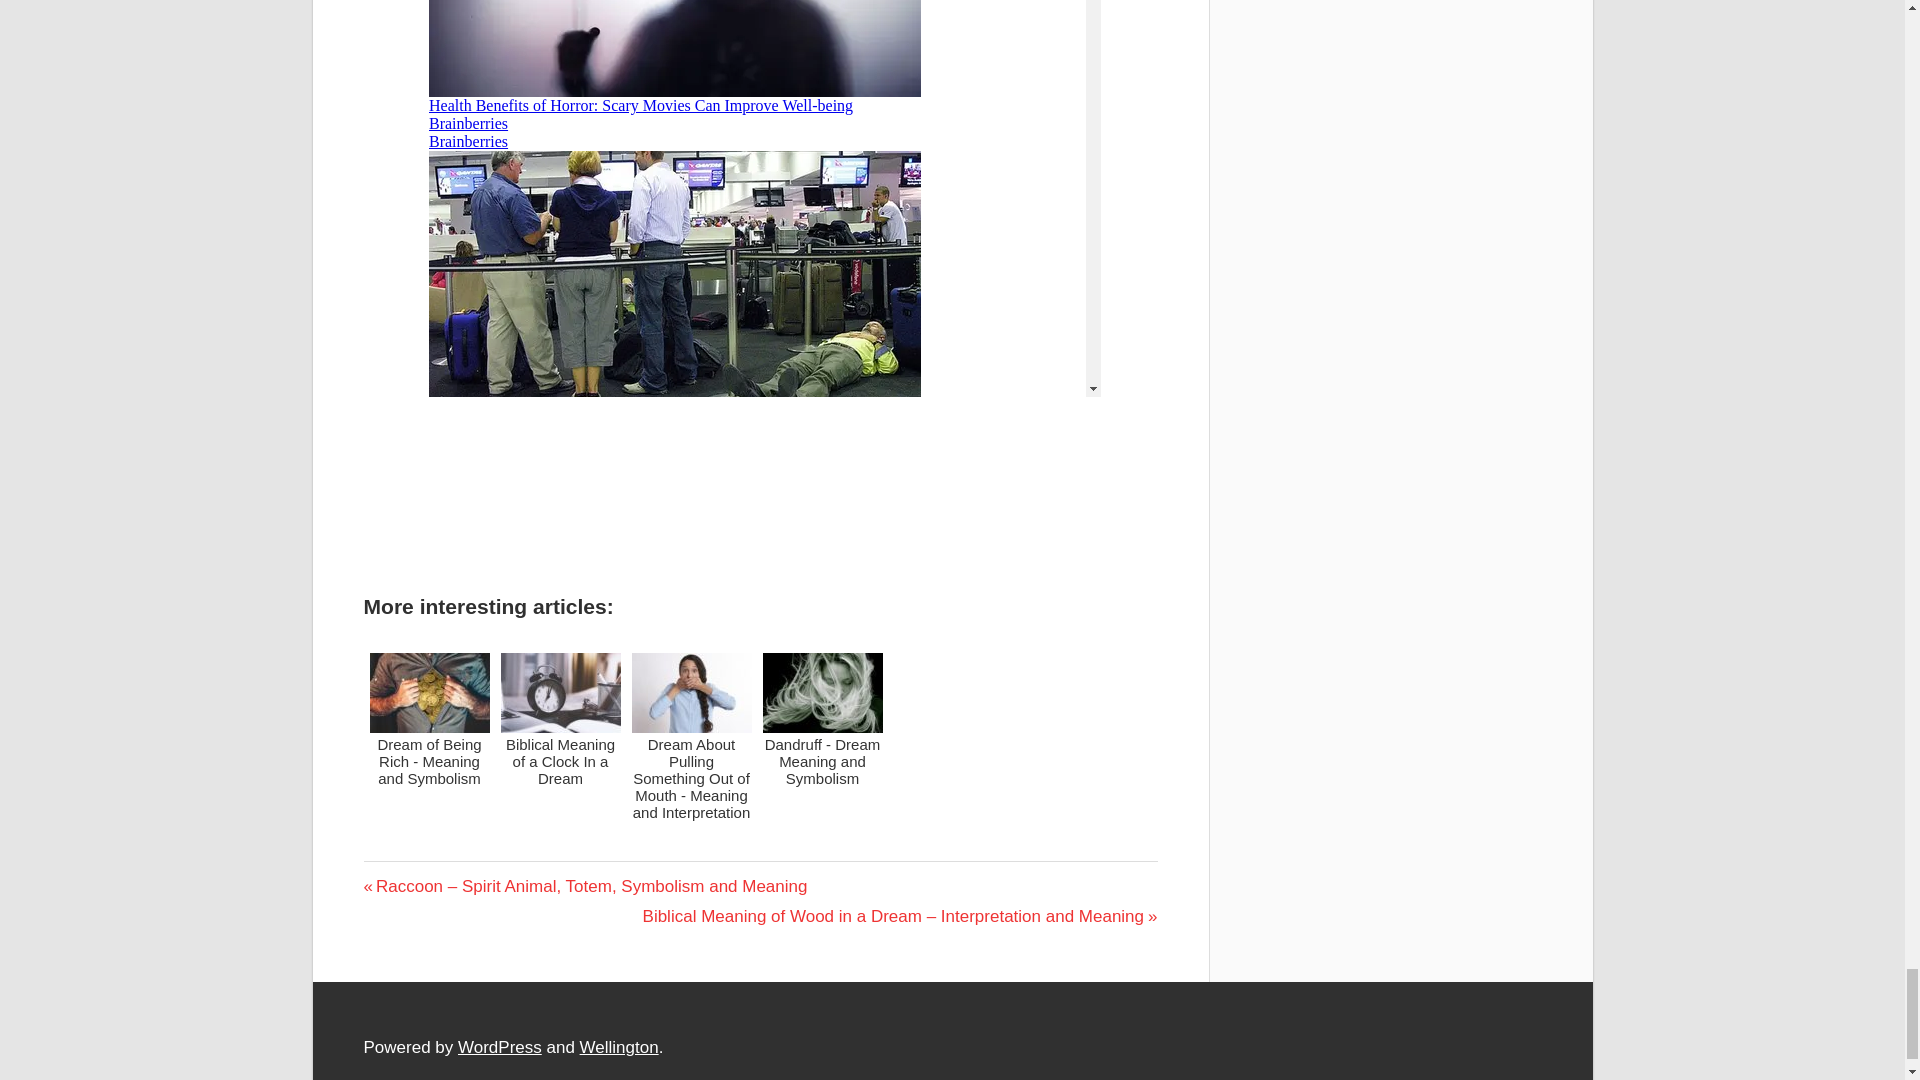  What do you see at coordinates (618, 1047) in the screenshot?
I see `Wellington WordPress Theme` at bounding box center [618, 1047].